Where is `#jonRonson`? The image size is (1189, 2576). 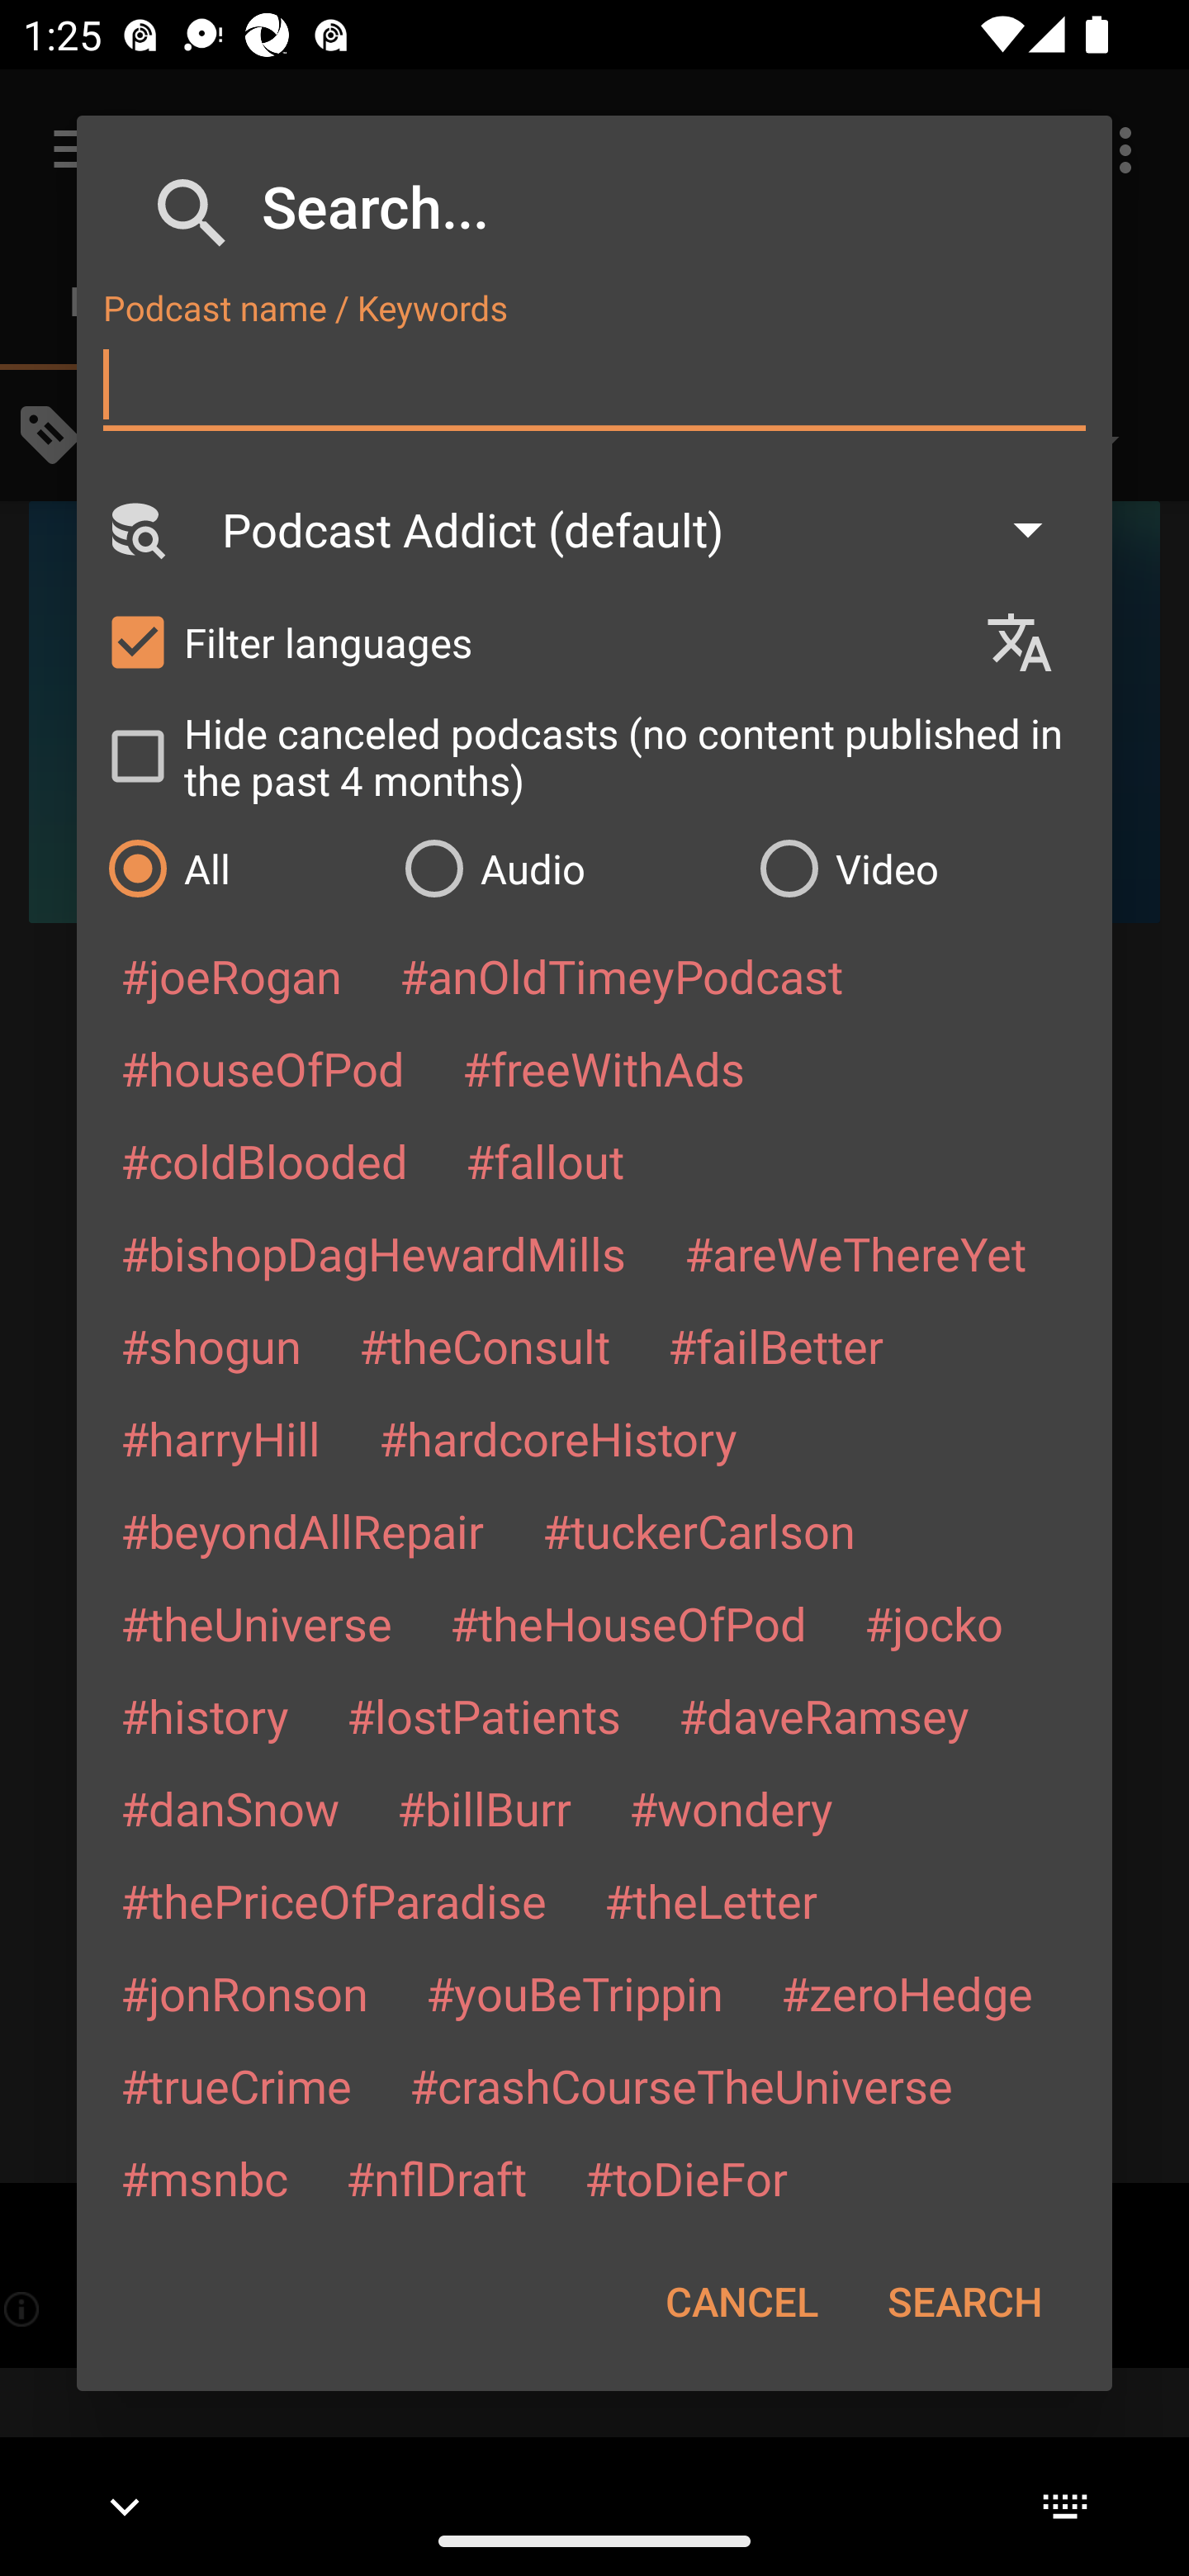
#jonRonson is located at coordinates (244, 1993).